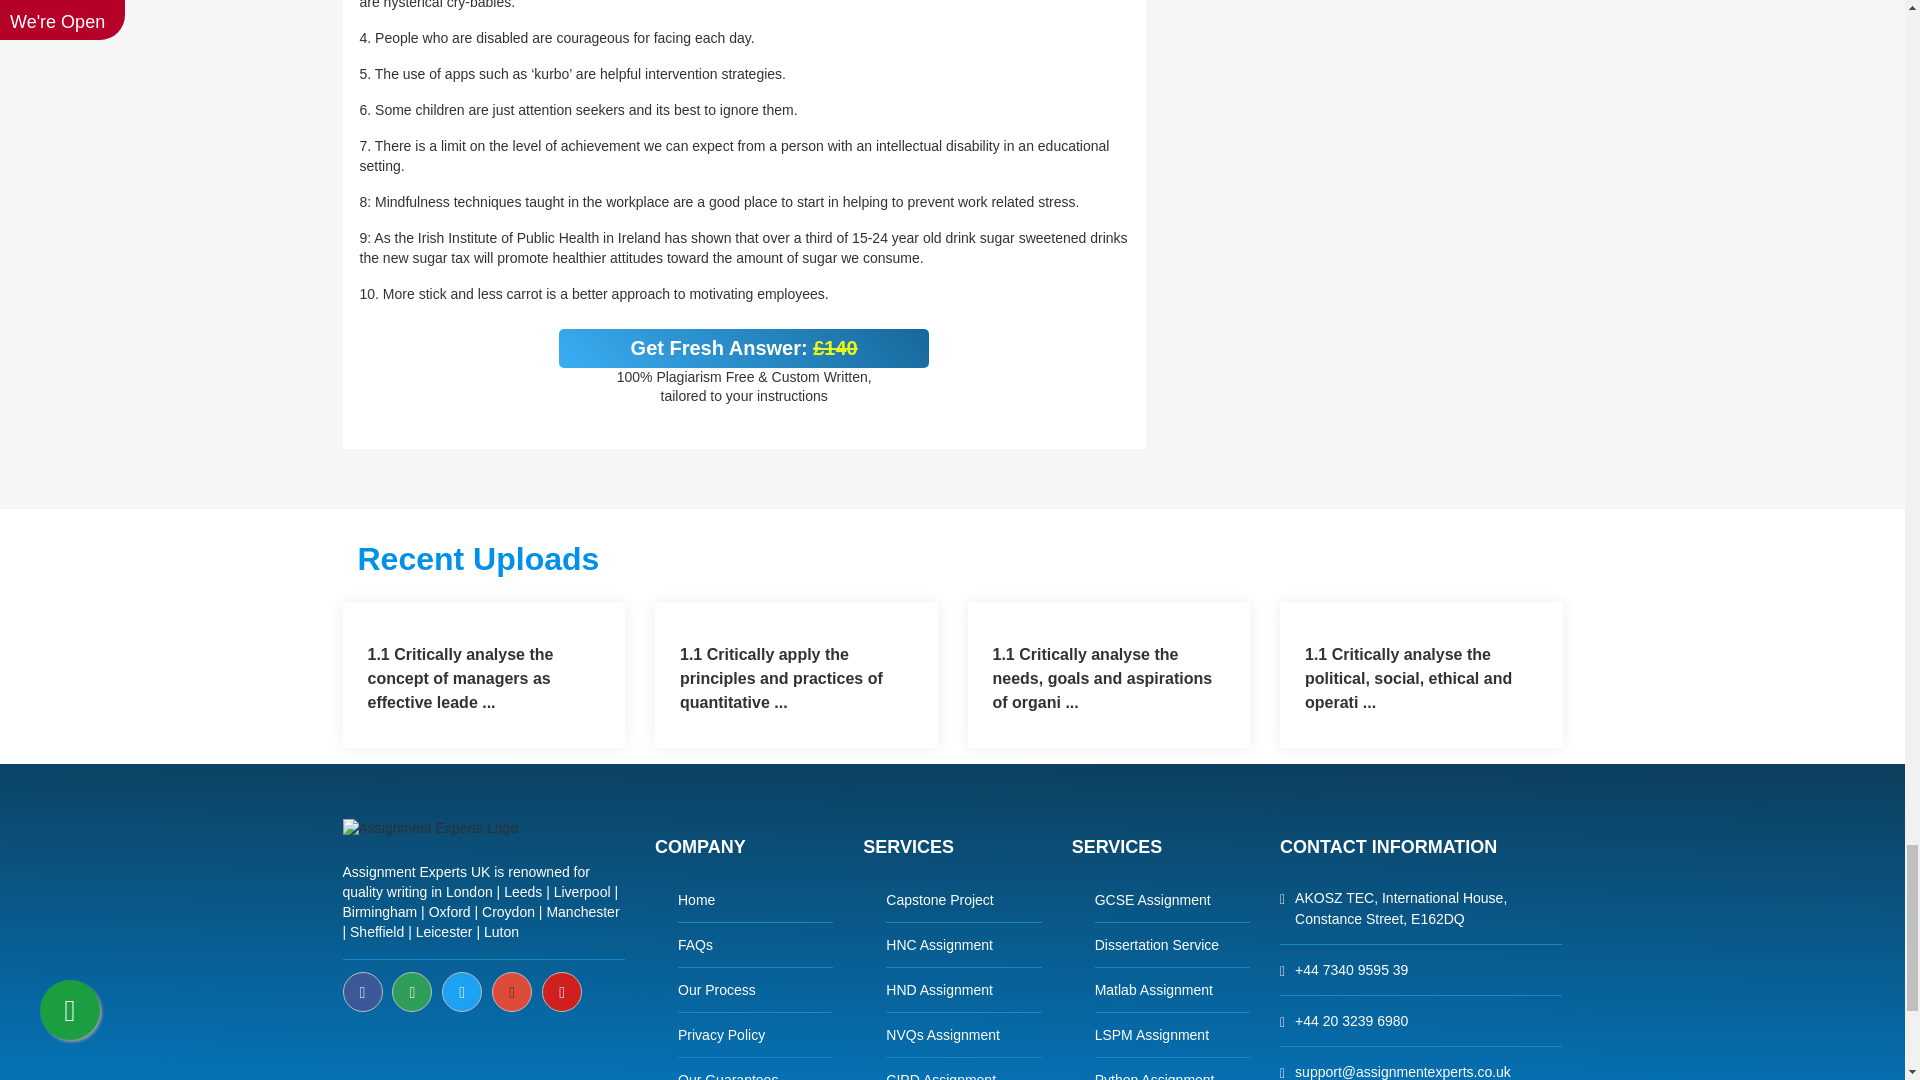 This screenshot has width=1920, height=1080. What do you see at coordinates (449, 912) in the screenshot?
I see `Oxford` at bounding box center [449, 912].